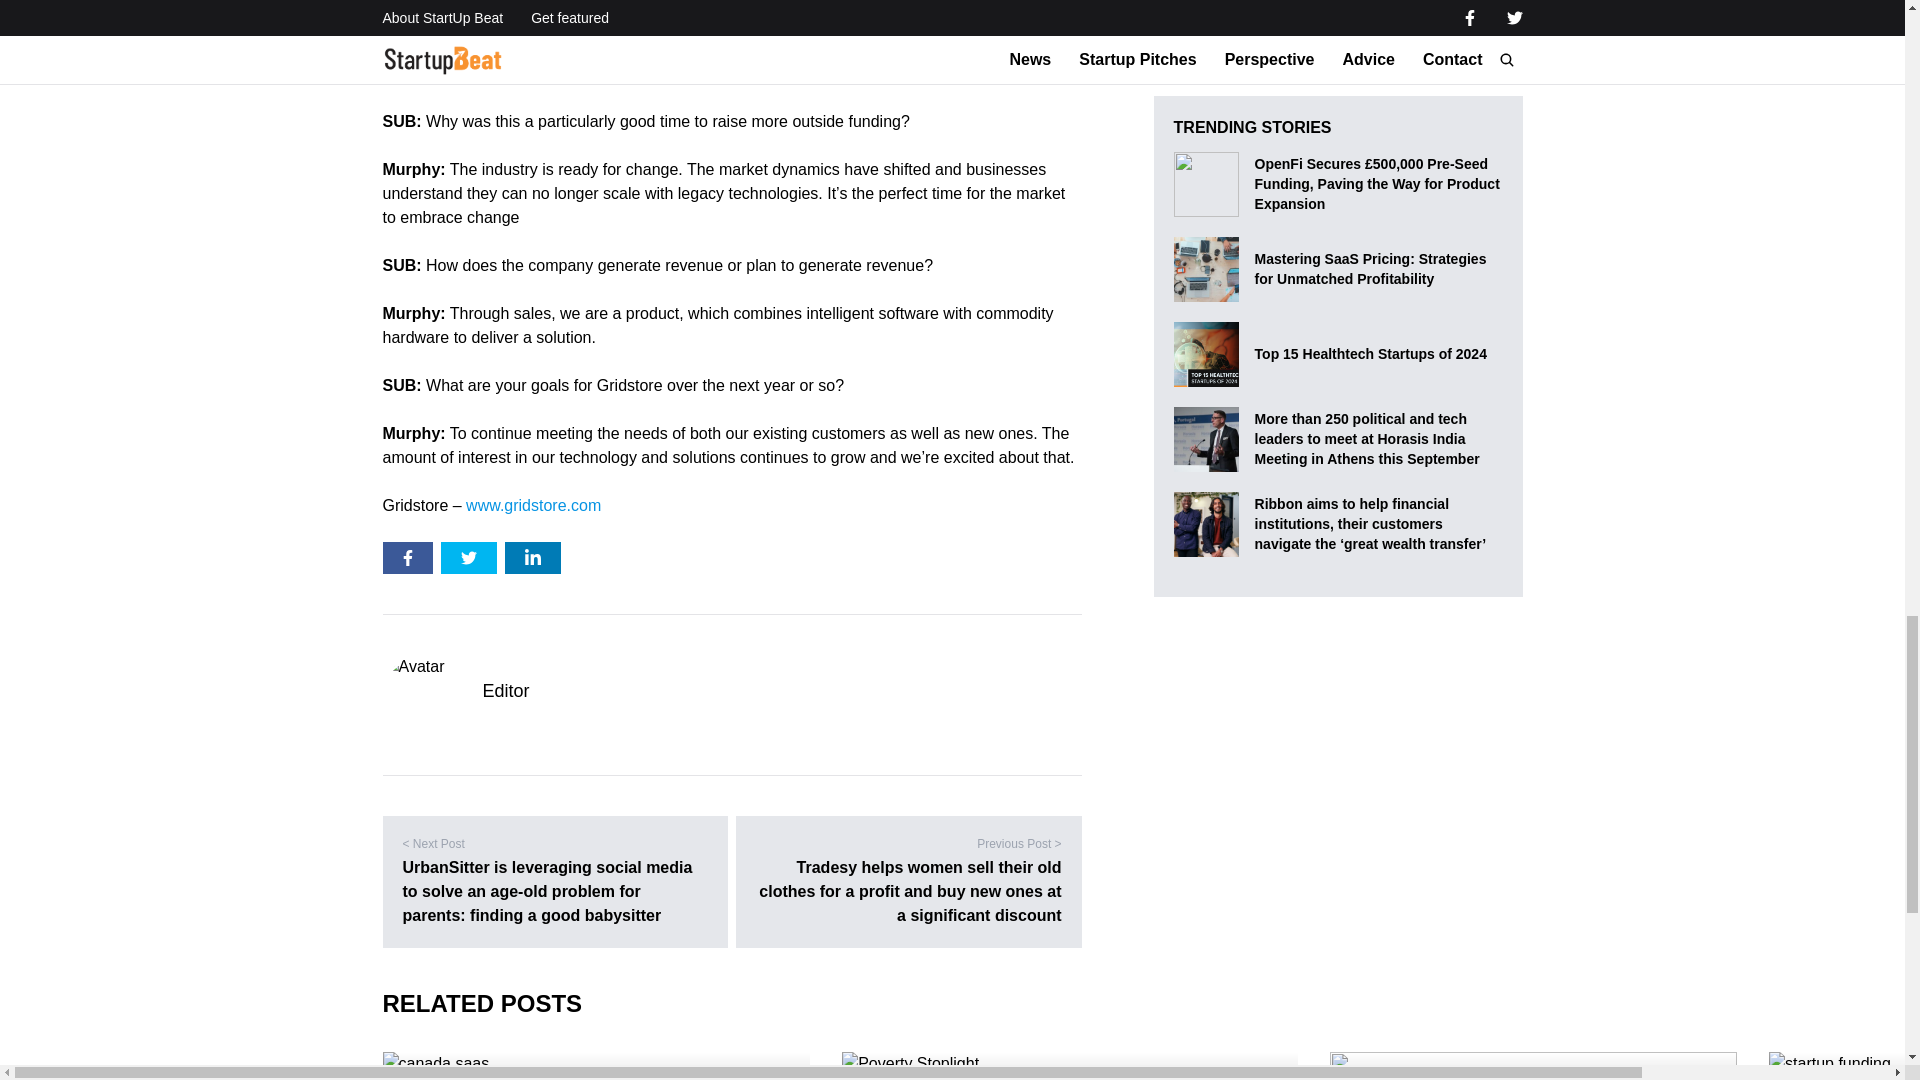 The image size is (1920, 1080). What do you see at coordinates (533, 505) in the screenshot?
I see `www.gridstore.com` at bounding box center [533, 505].